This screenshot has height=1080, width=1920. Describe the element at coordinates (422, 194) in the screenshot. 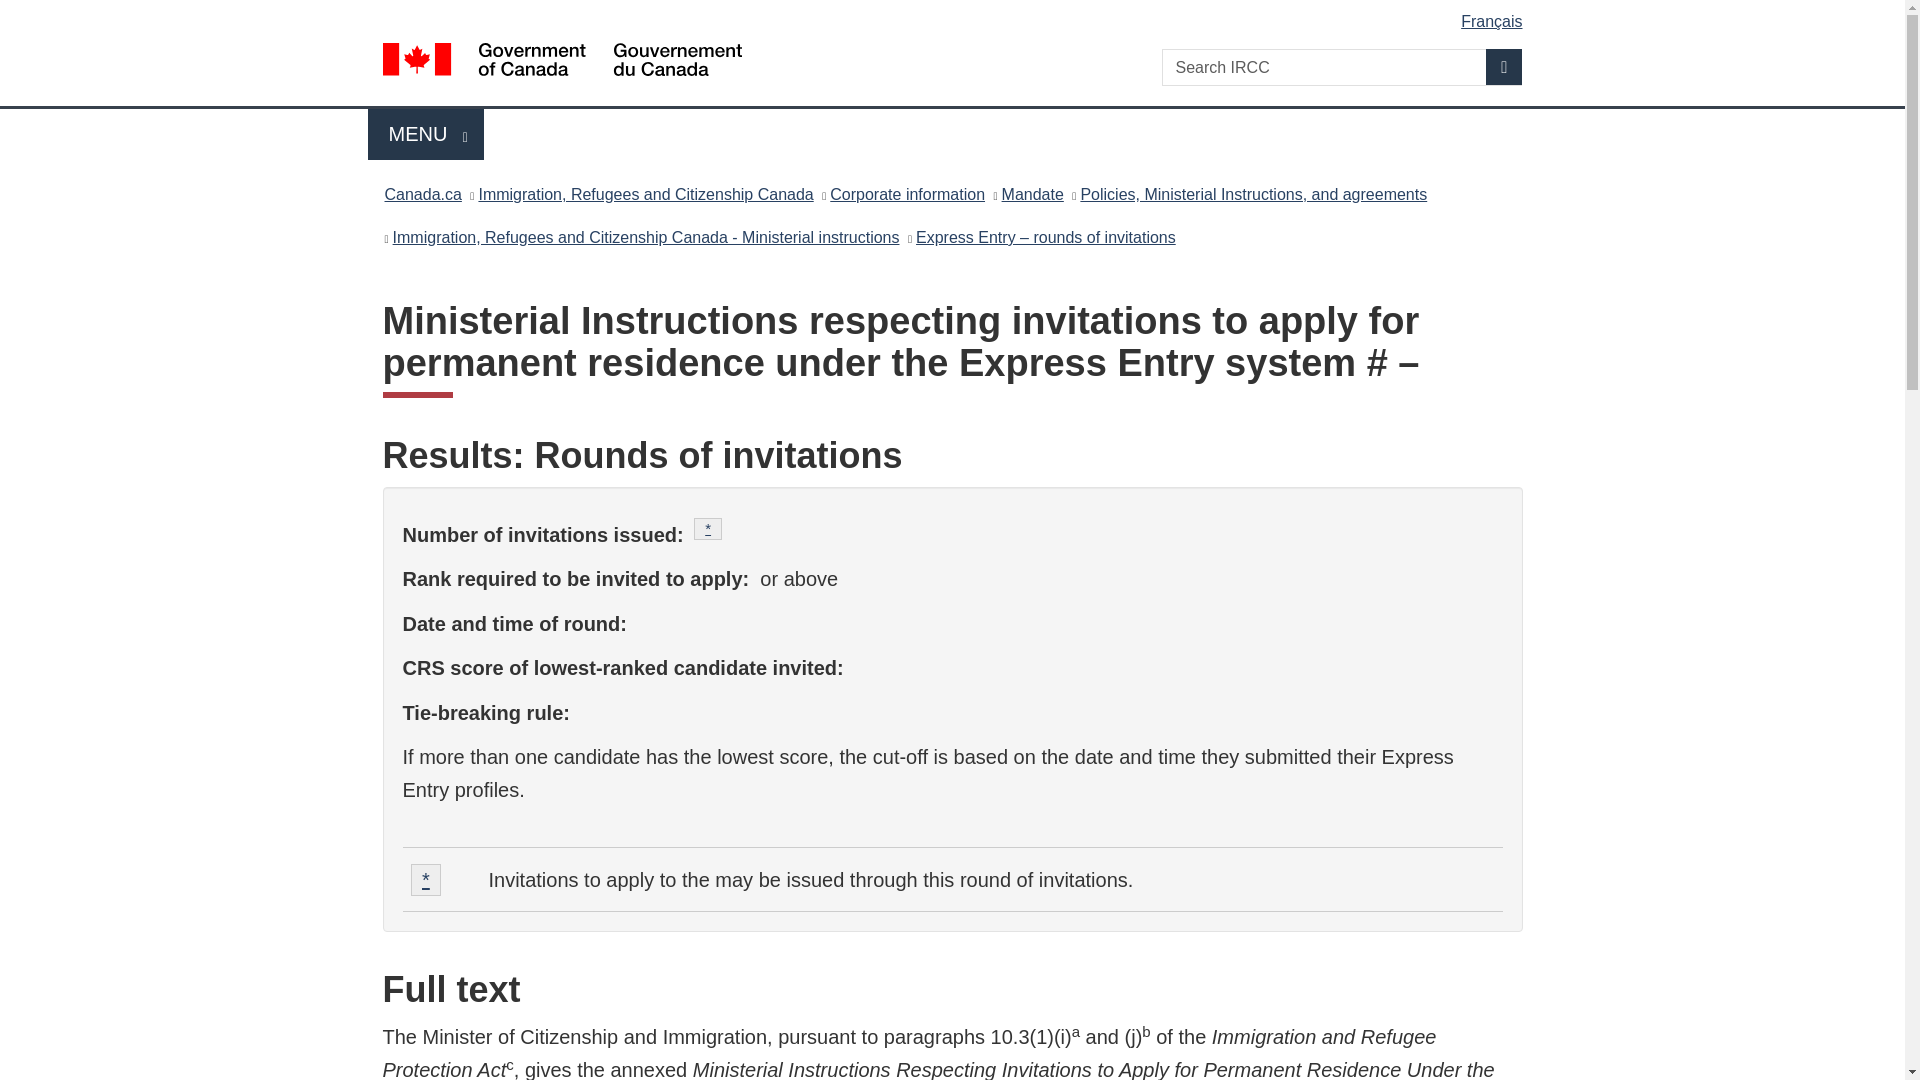

I see `Canada.ca` at that location.